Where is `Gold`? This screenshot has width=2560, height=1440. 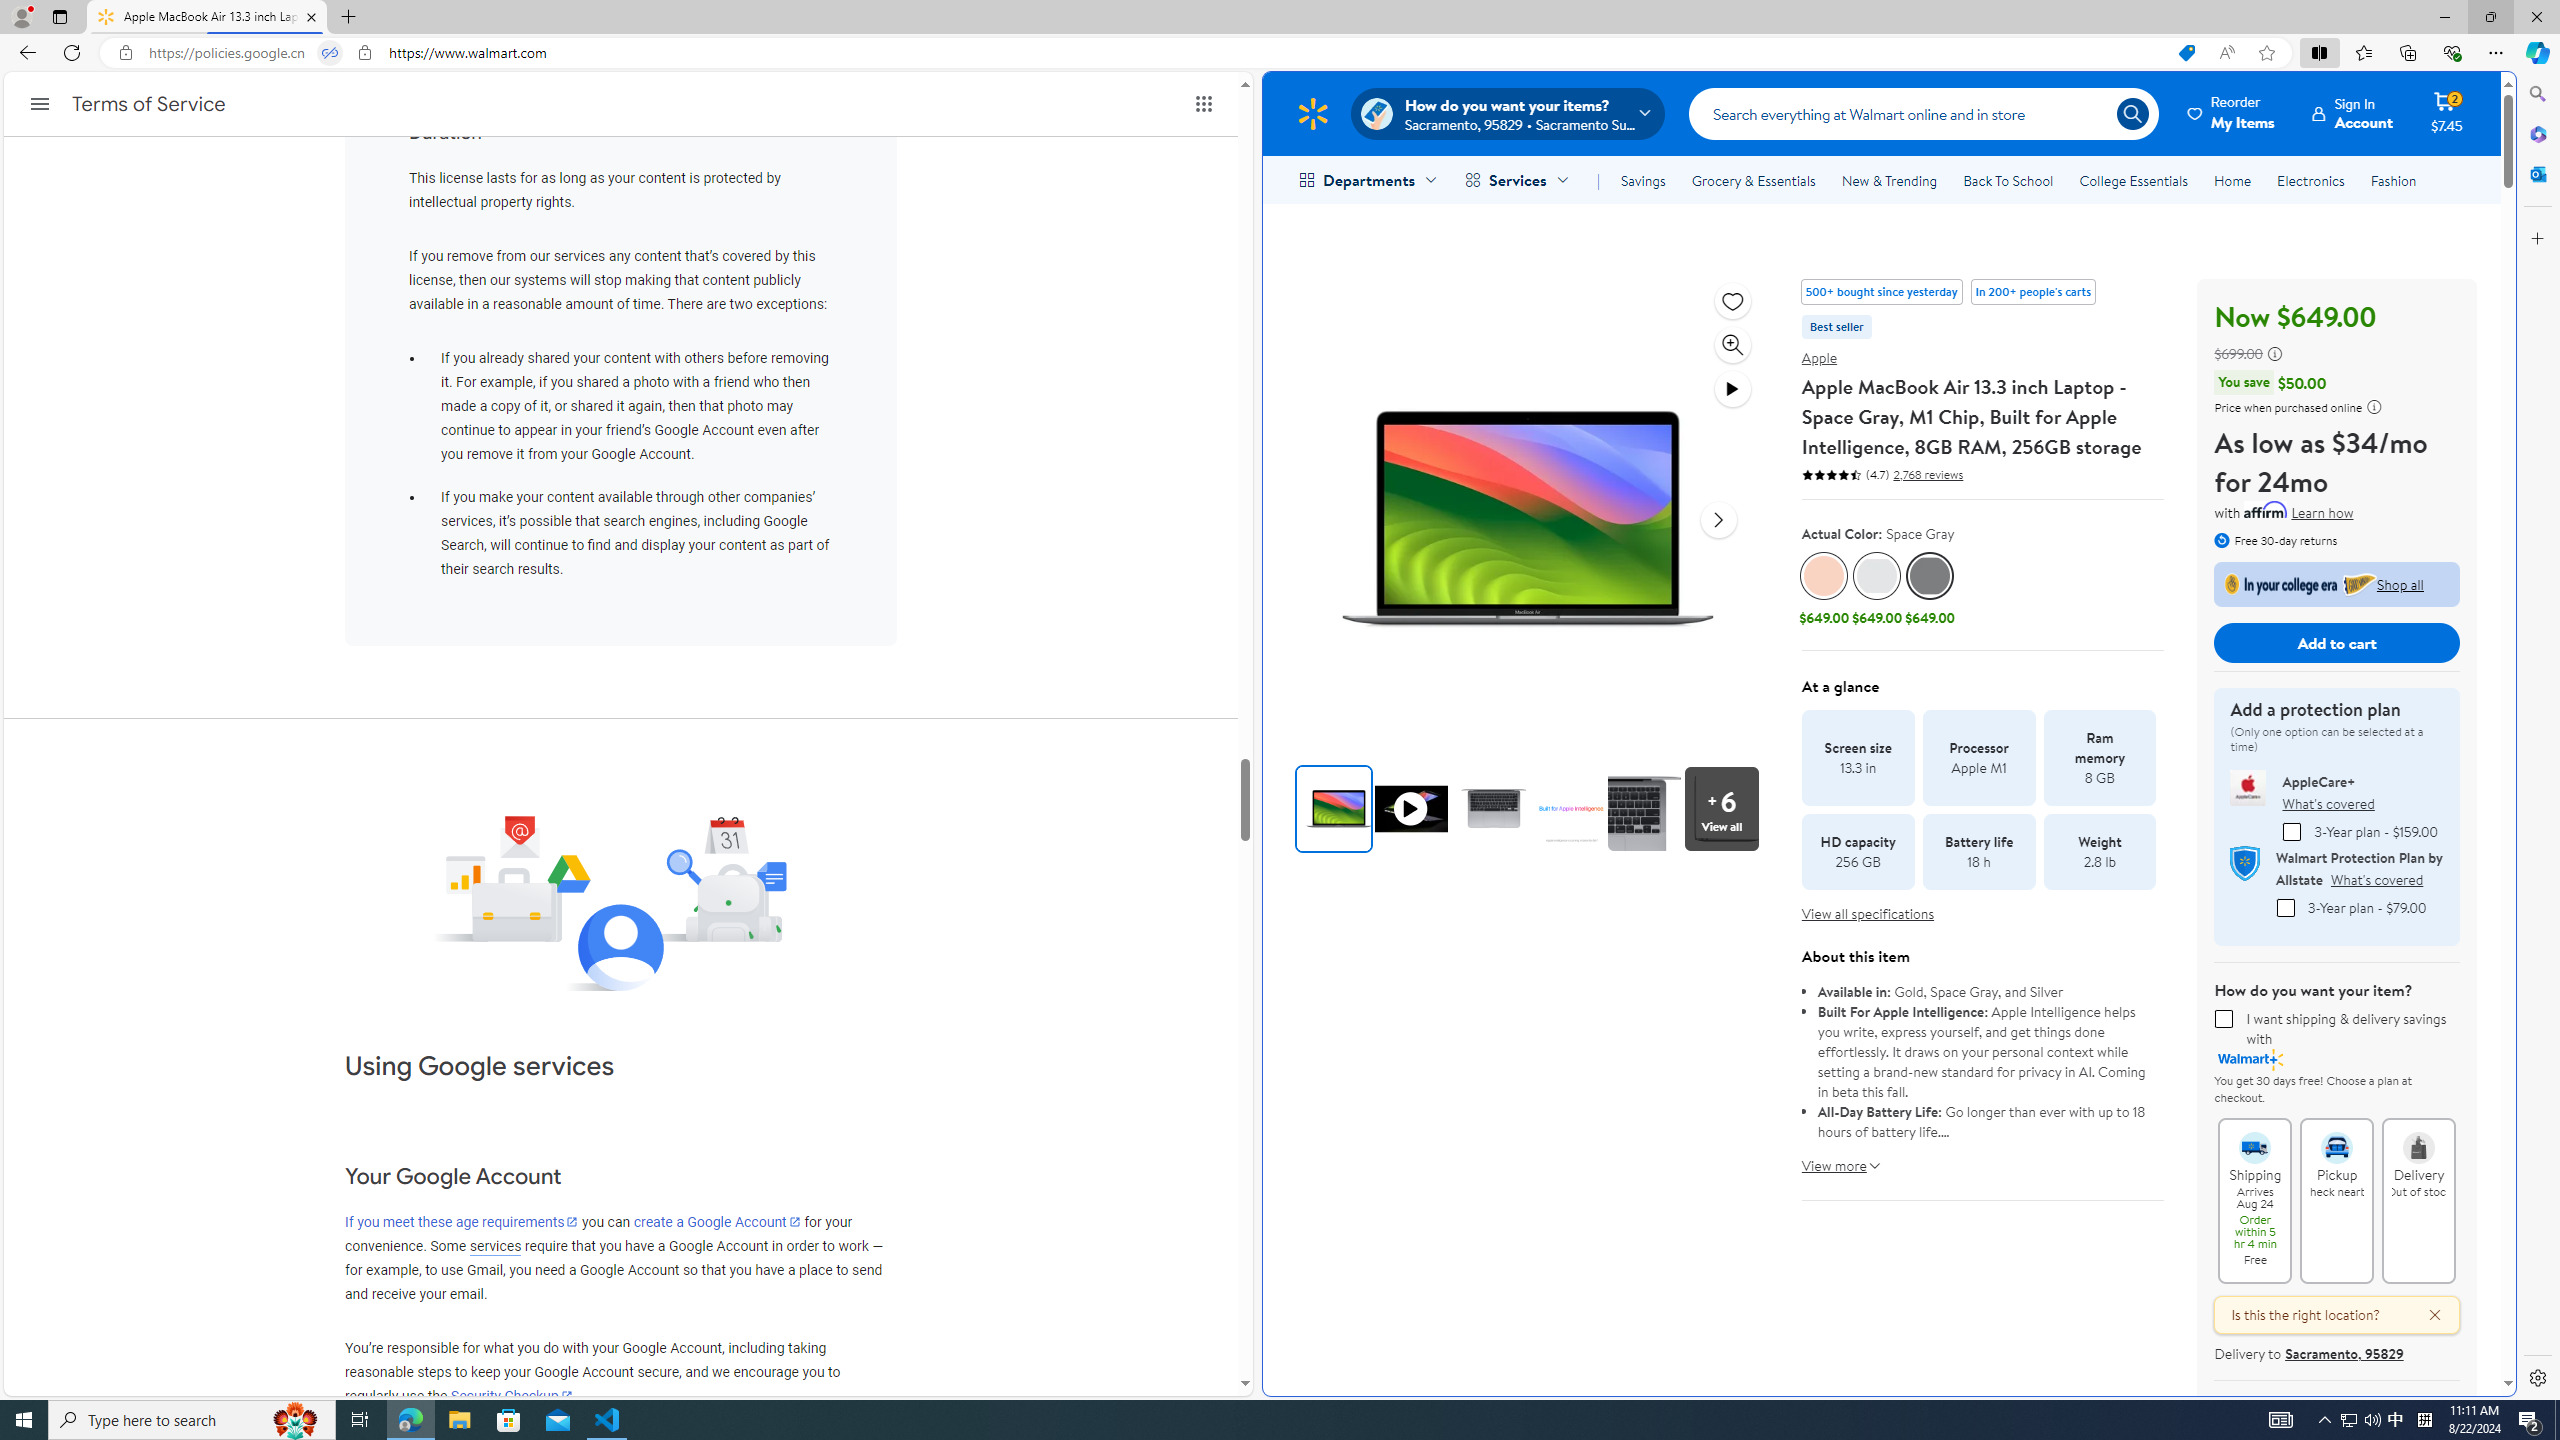
Gold is located at coordinates (1824, 576).